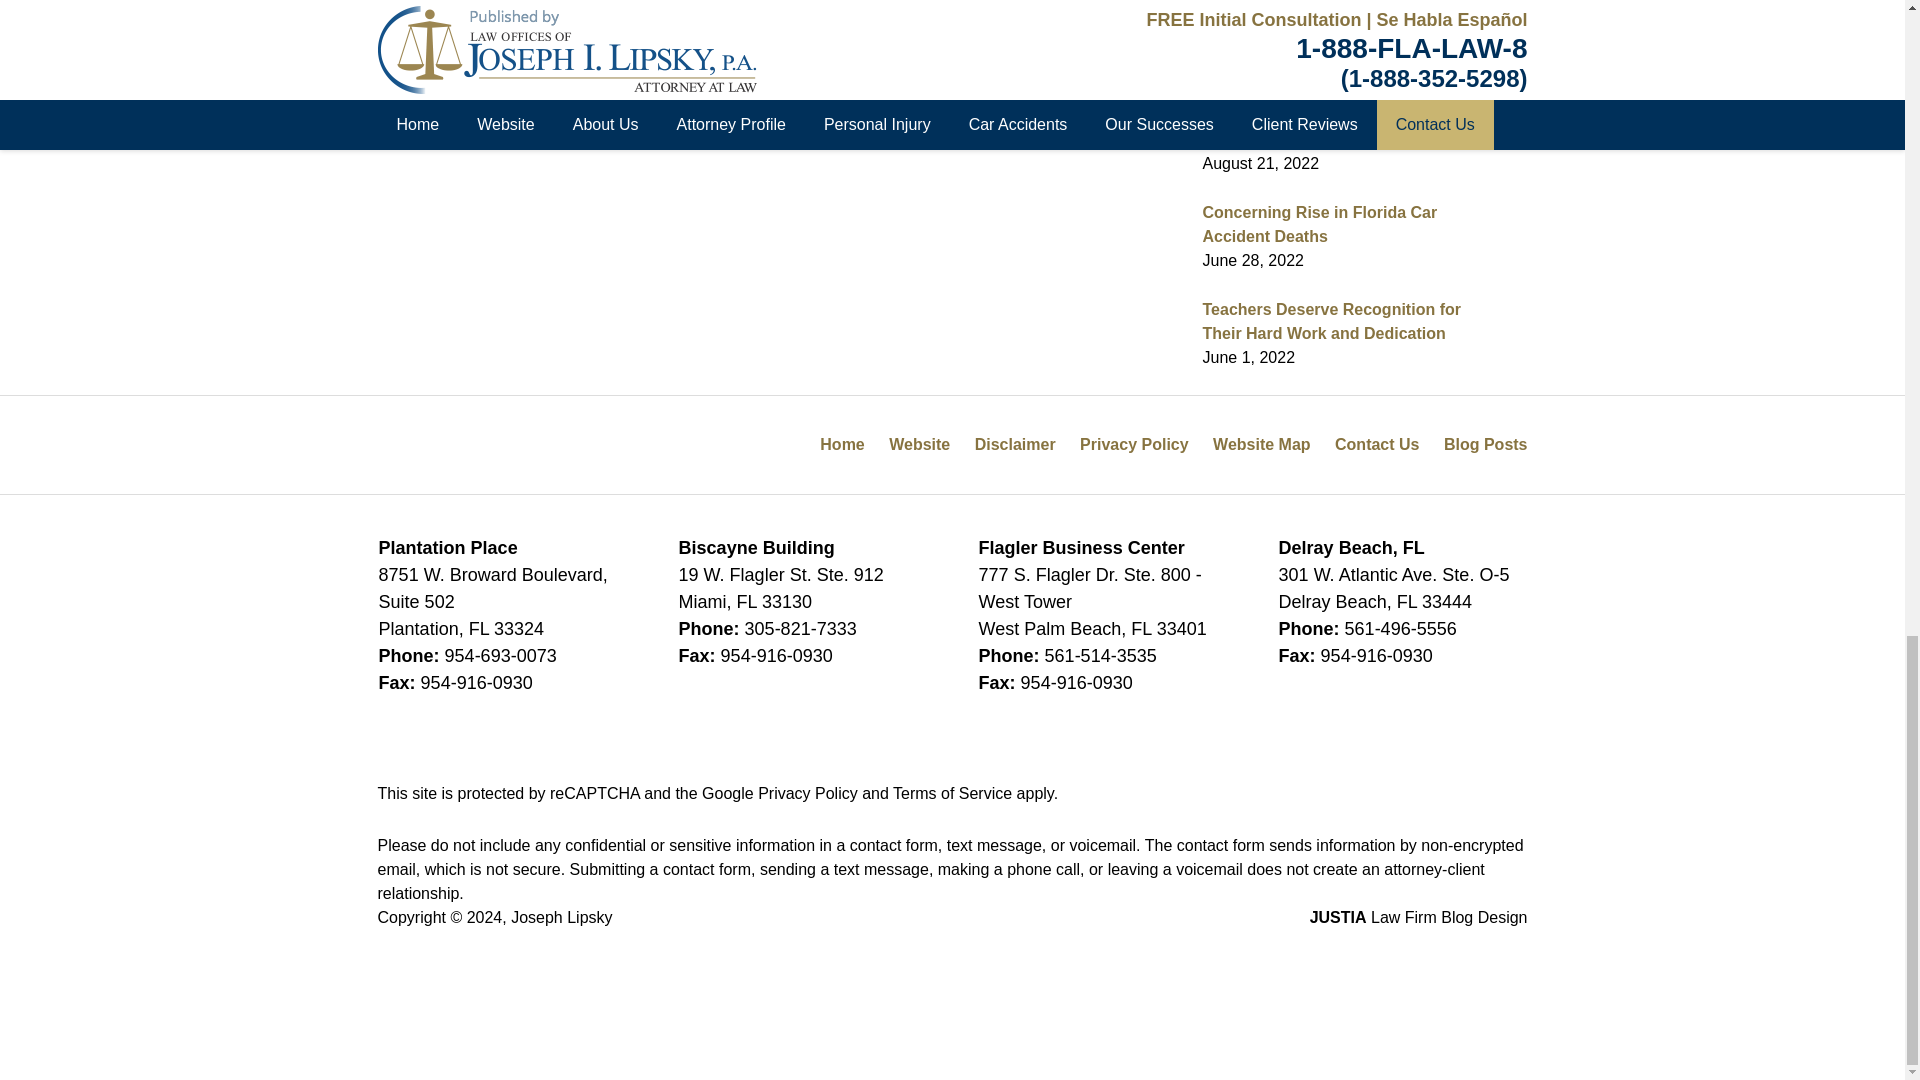  Describe the element at coordinates (512, 64) in the screenshot. I see `Home` at that location.